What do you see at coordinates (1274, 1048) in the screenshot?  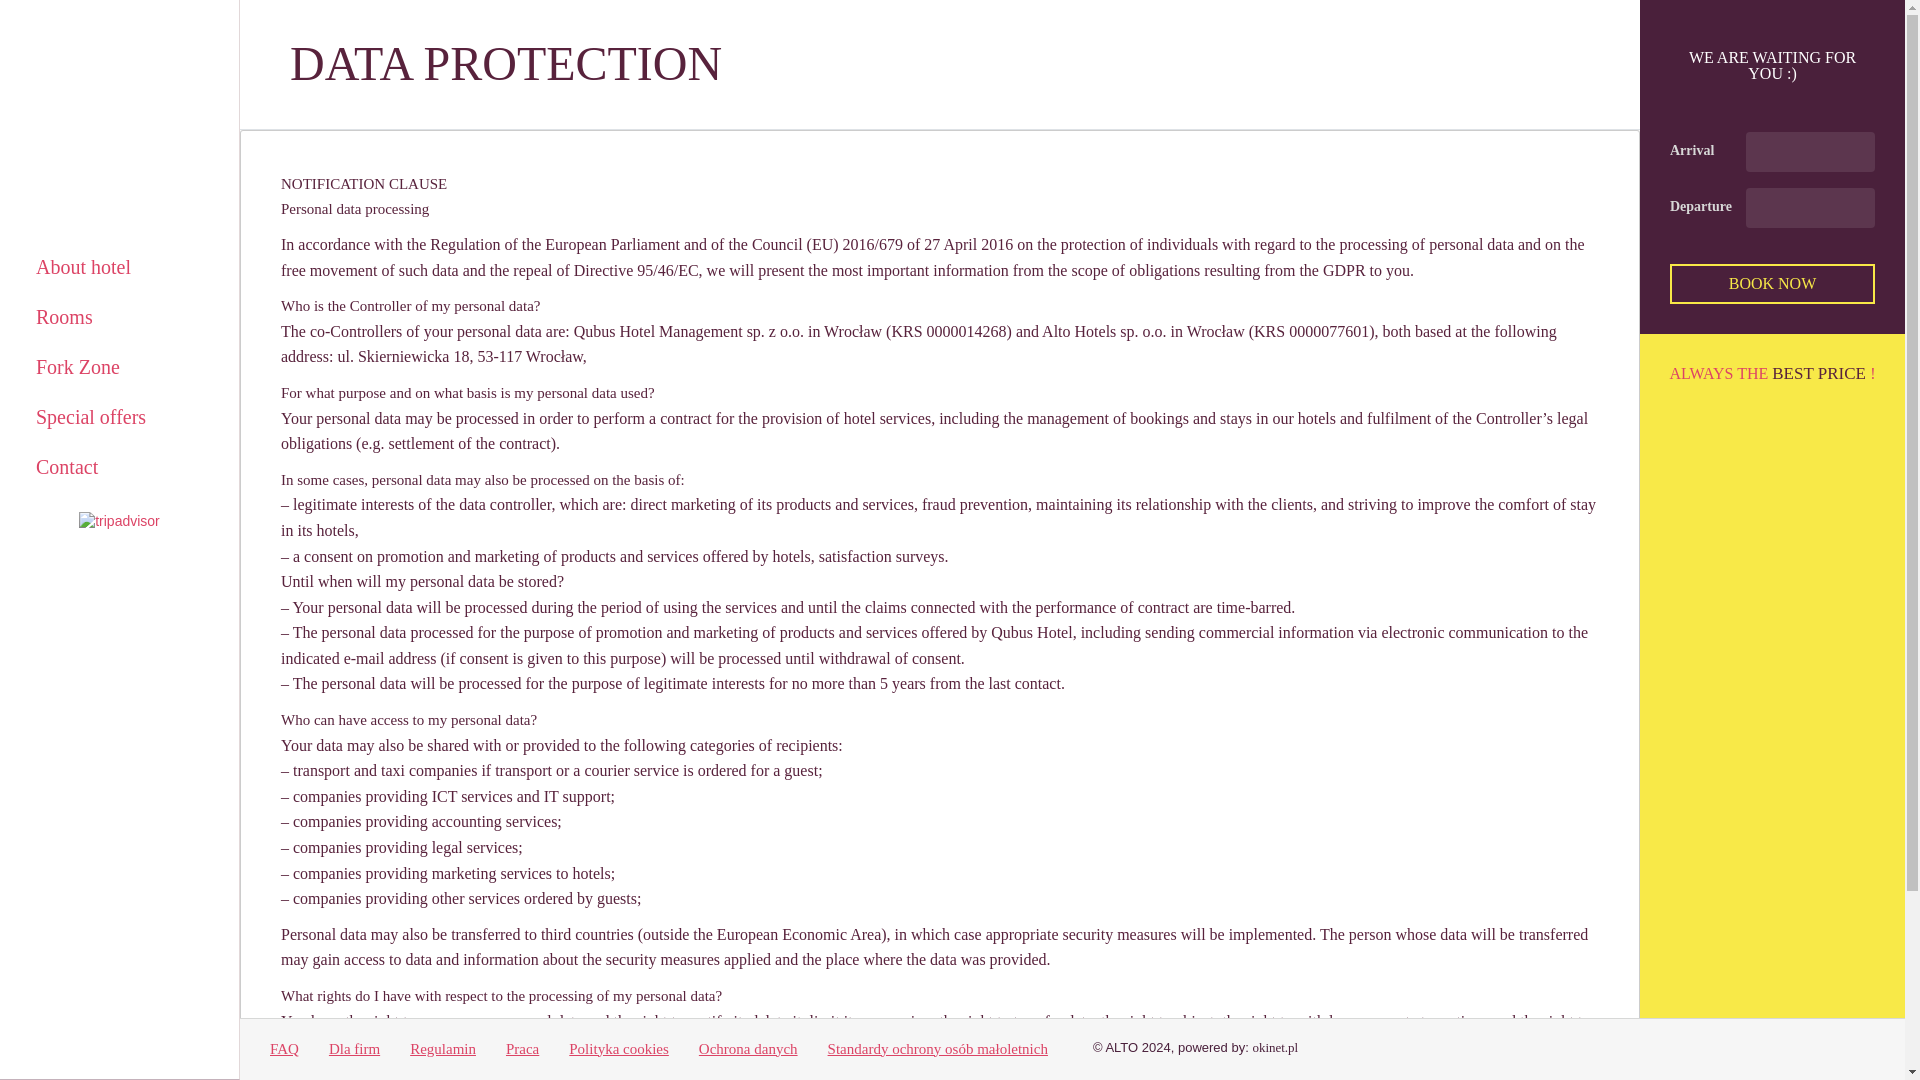 I see `okinet.pl` at bounding box center [1274, 1048].